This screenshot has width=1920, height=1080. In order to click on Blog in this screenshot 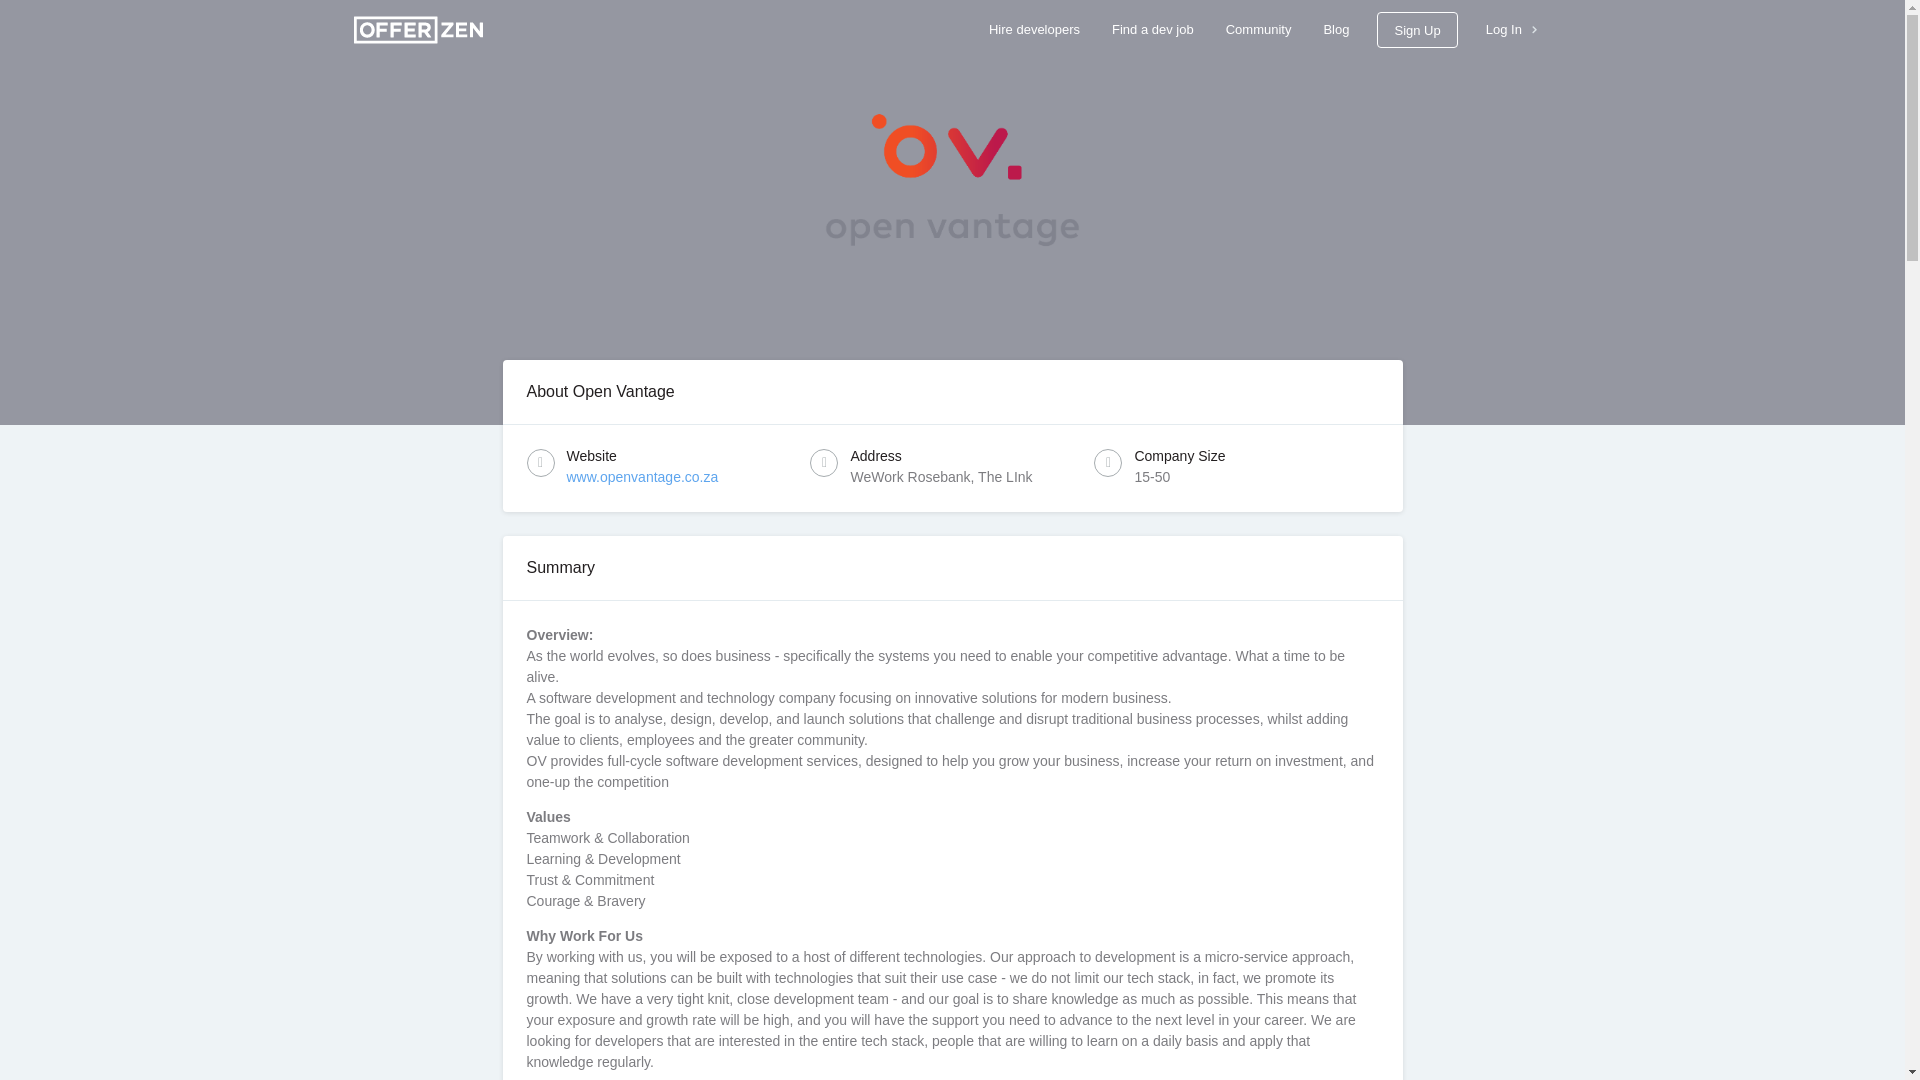, I will do `click(1336, 30)`.